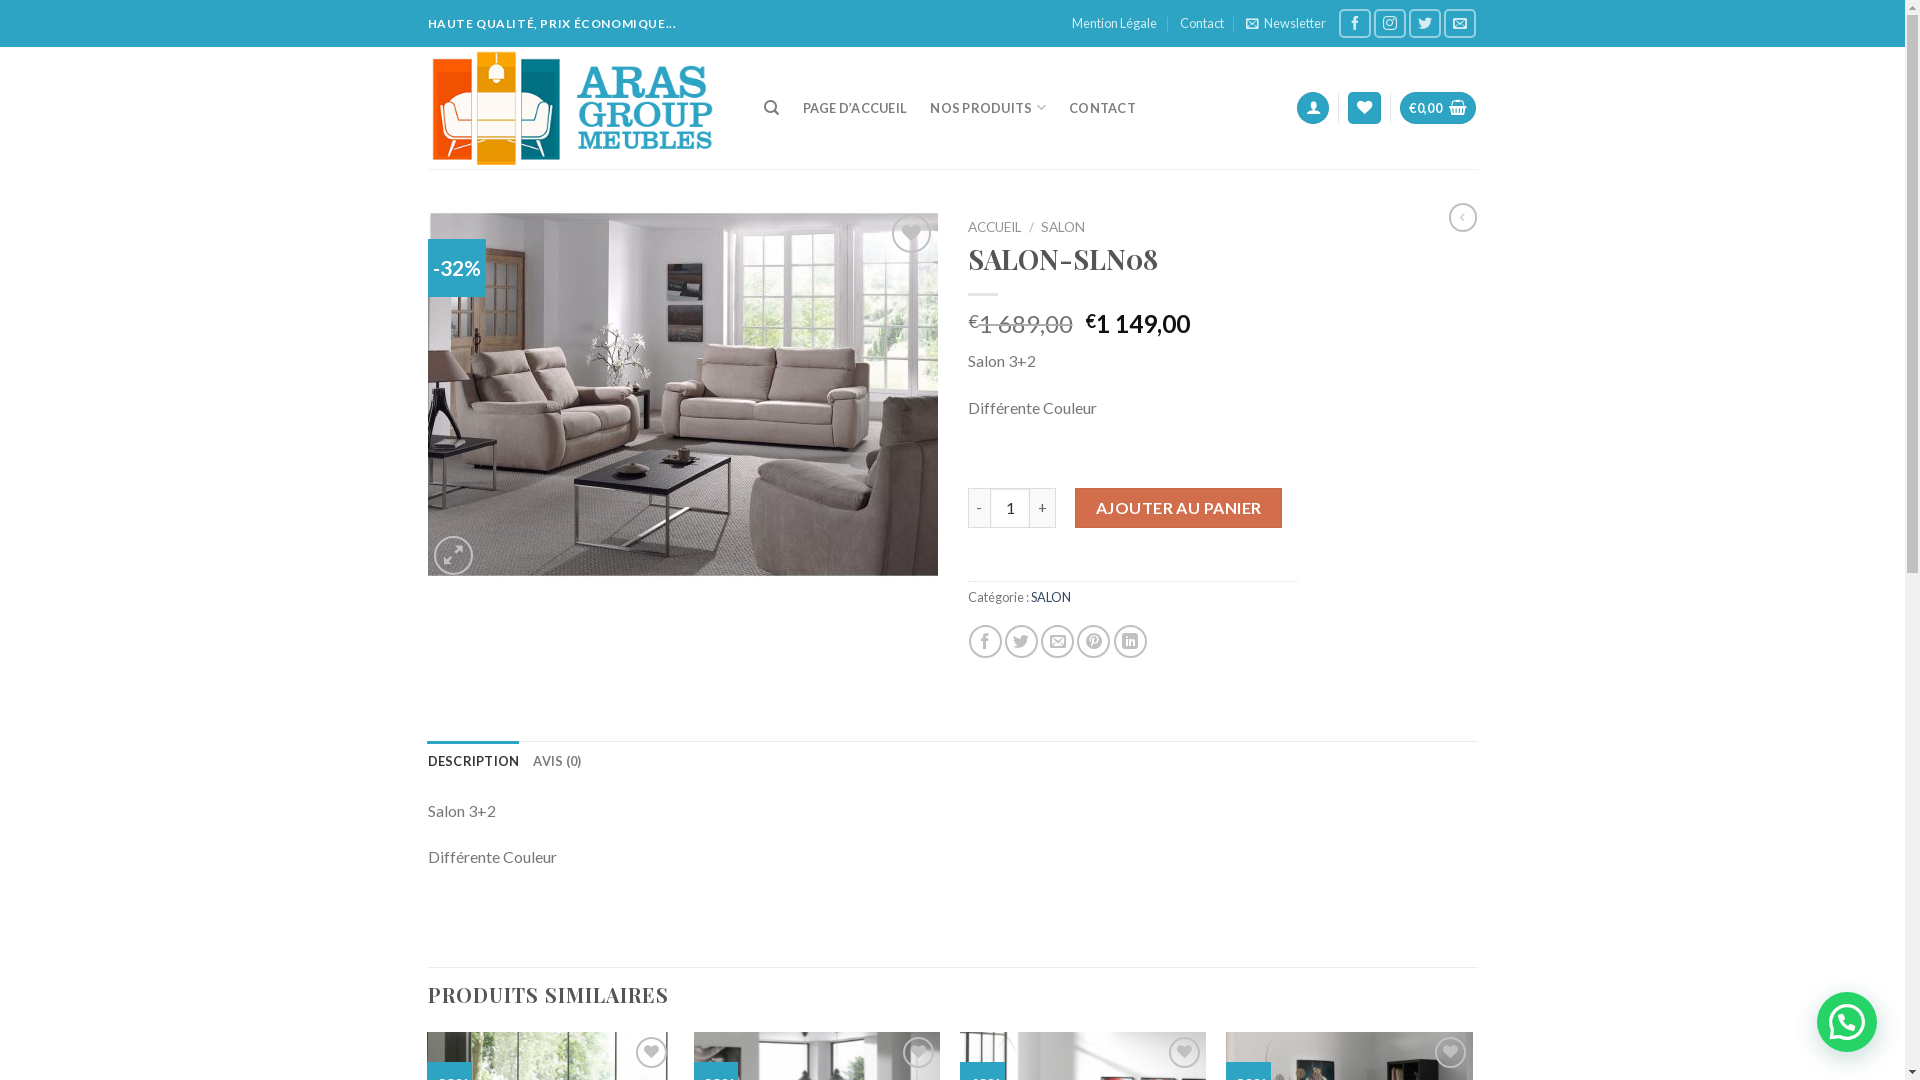 The height and width of the screenshot is (1080, 1920). I want to click on Nous suivre sur Instagram, so click(1390, 24).